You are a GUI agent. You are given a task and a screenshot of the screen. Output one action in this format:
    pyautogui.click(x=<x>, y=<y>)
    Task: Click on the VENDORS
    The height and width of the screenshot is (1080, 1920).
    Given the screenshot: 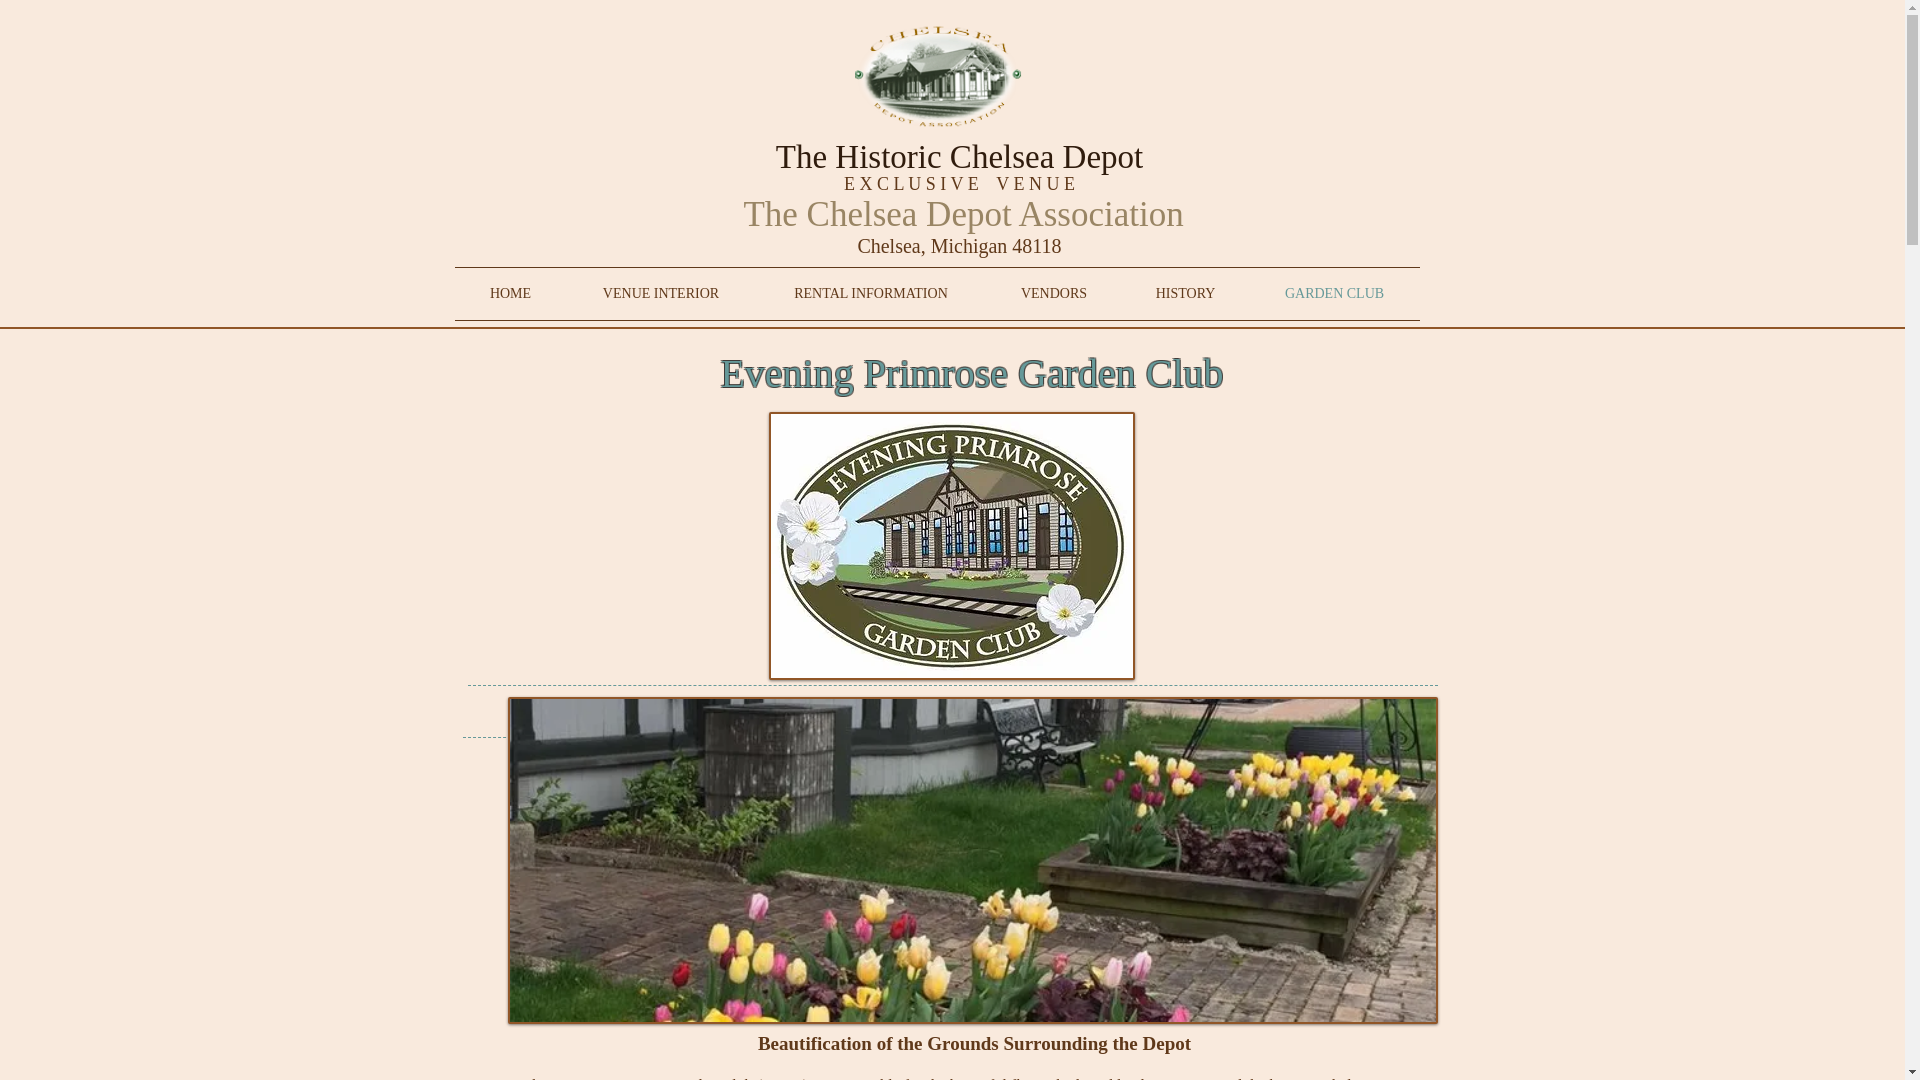 What is the action you would take?
    pyautogui.click(x=1054, y=293)
    